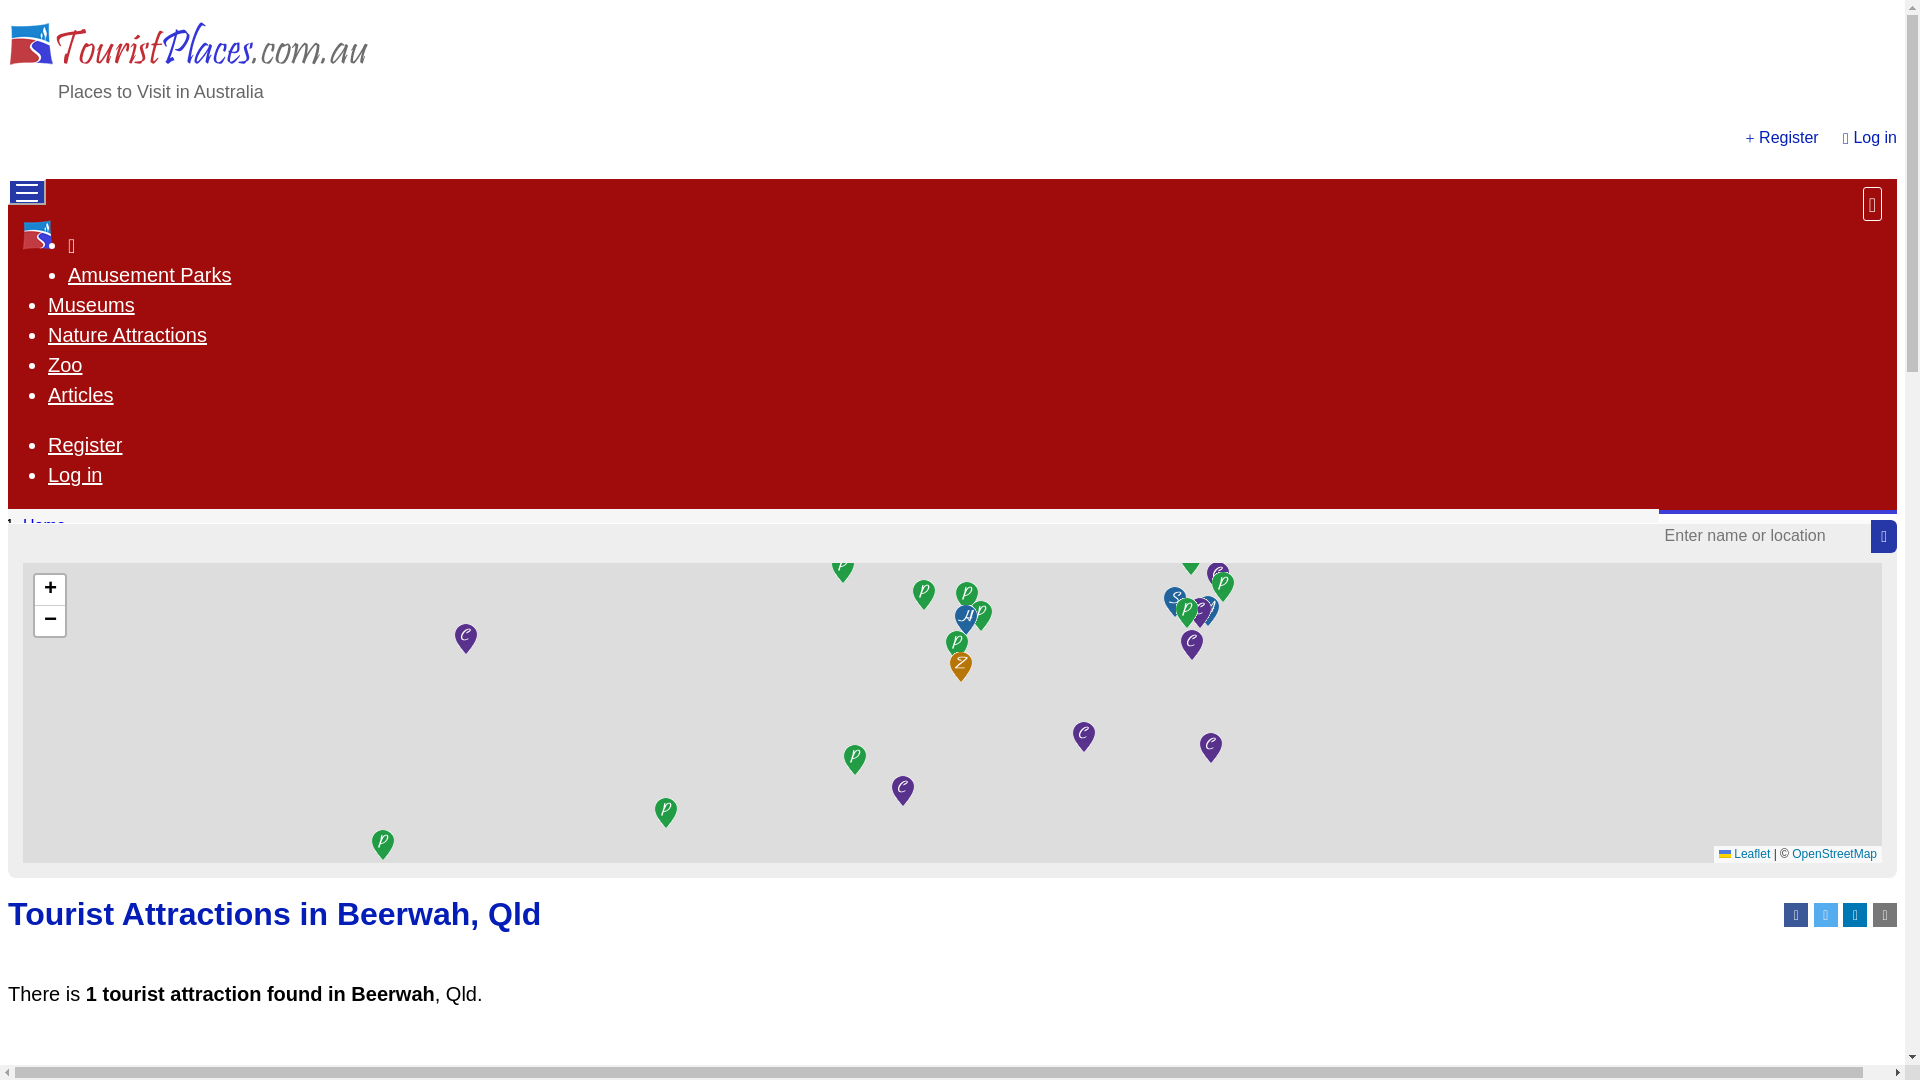  What do you see at coordinates (65, 364) in the screenshot?
I see `Zoo` at bounding box center [65, 364].